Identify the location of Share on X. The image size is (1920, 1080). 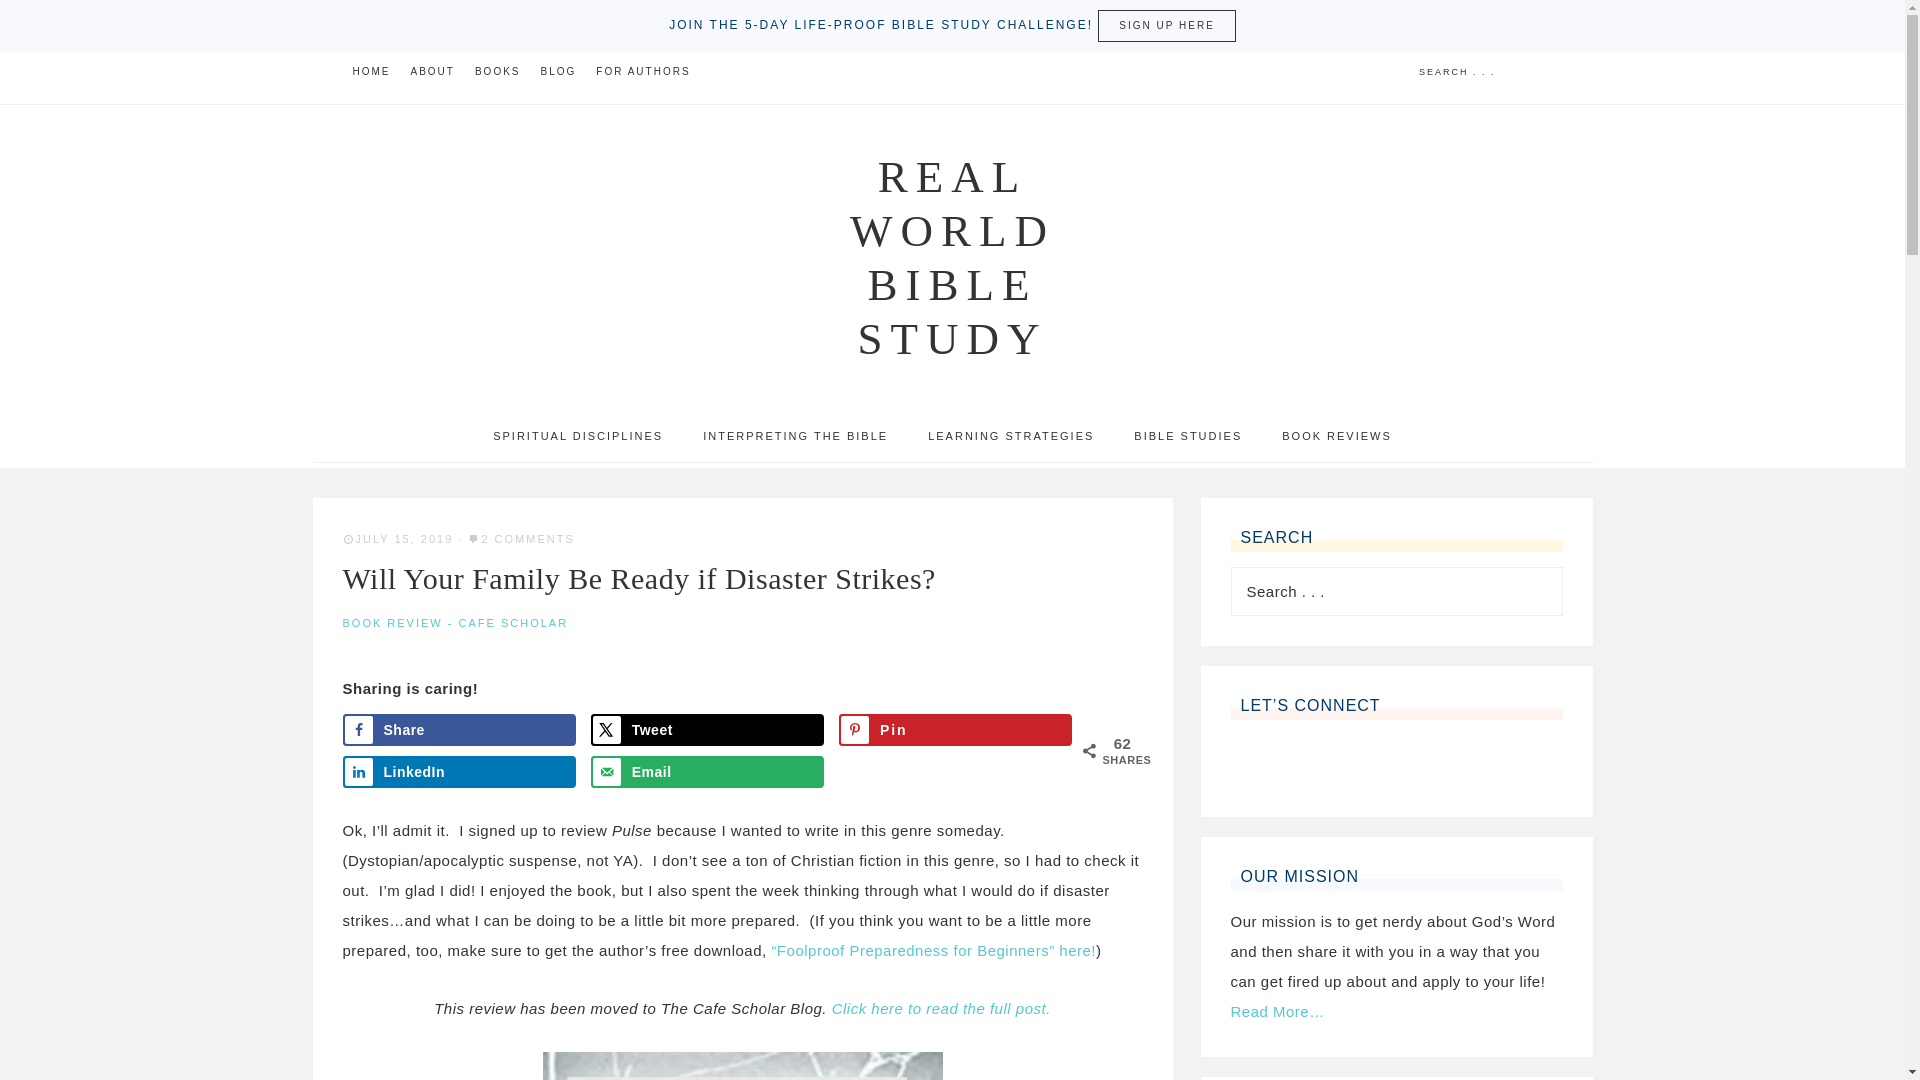
(708, 730).